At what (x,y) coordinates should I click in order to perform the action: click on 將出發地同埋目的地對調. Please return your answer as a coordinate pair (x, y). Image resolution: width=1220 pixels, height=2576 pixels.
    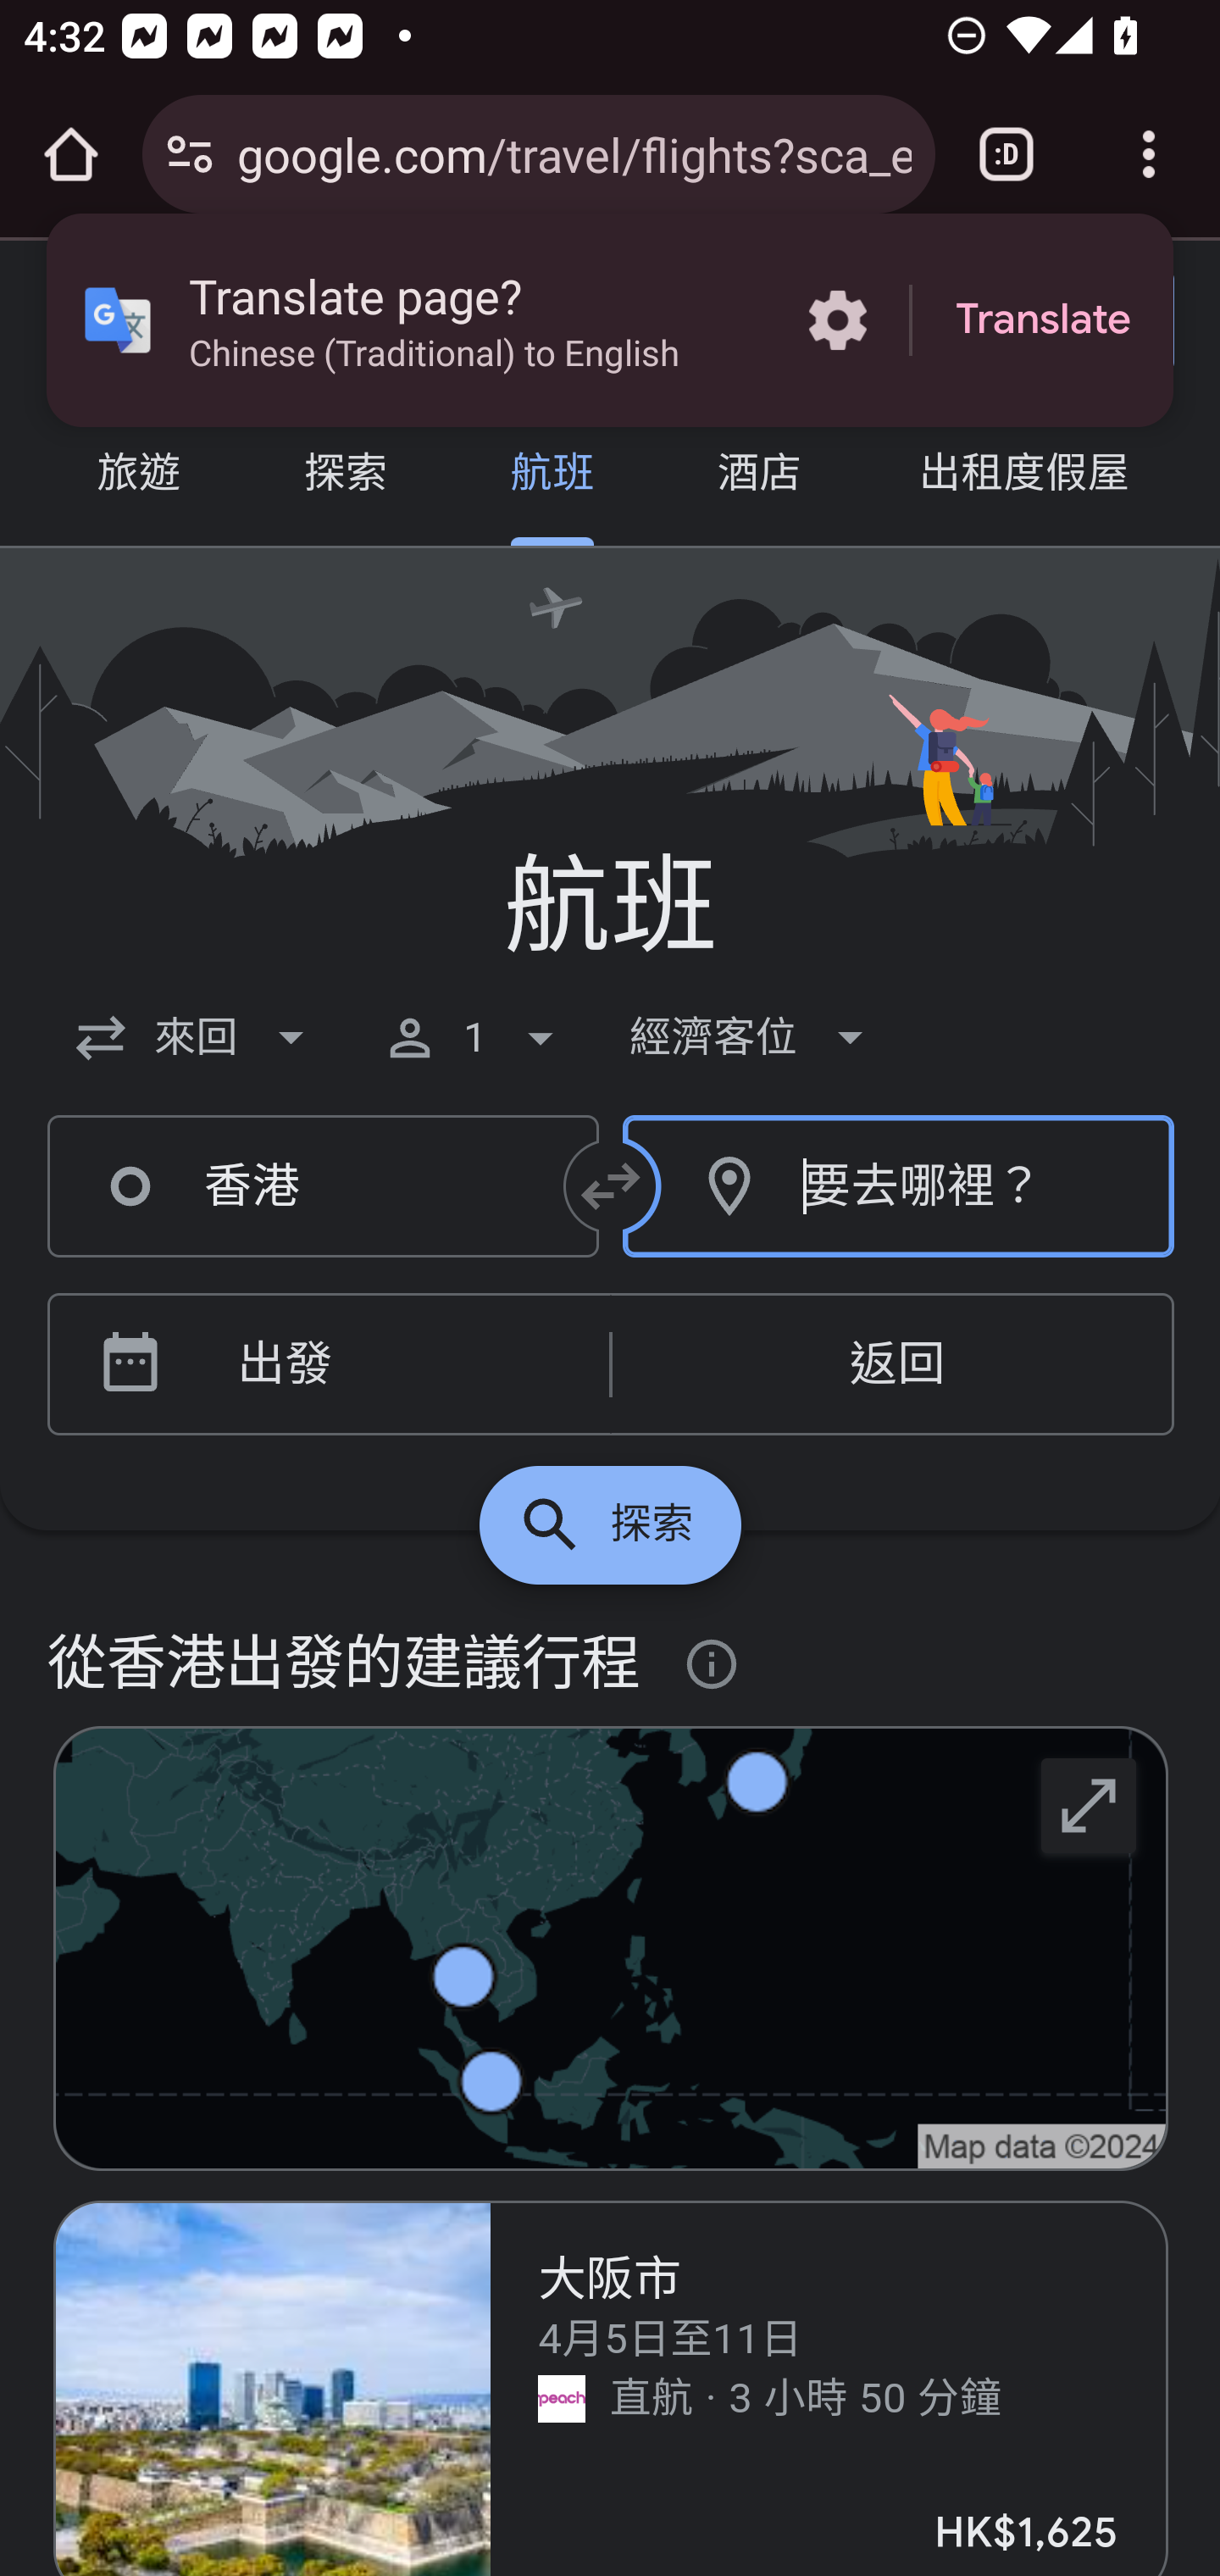
    Looking at the image, I should click on (612, 1186).